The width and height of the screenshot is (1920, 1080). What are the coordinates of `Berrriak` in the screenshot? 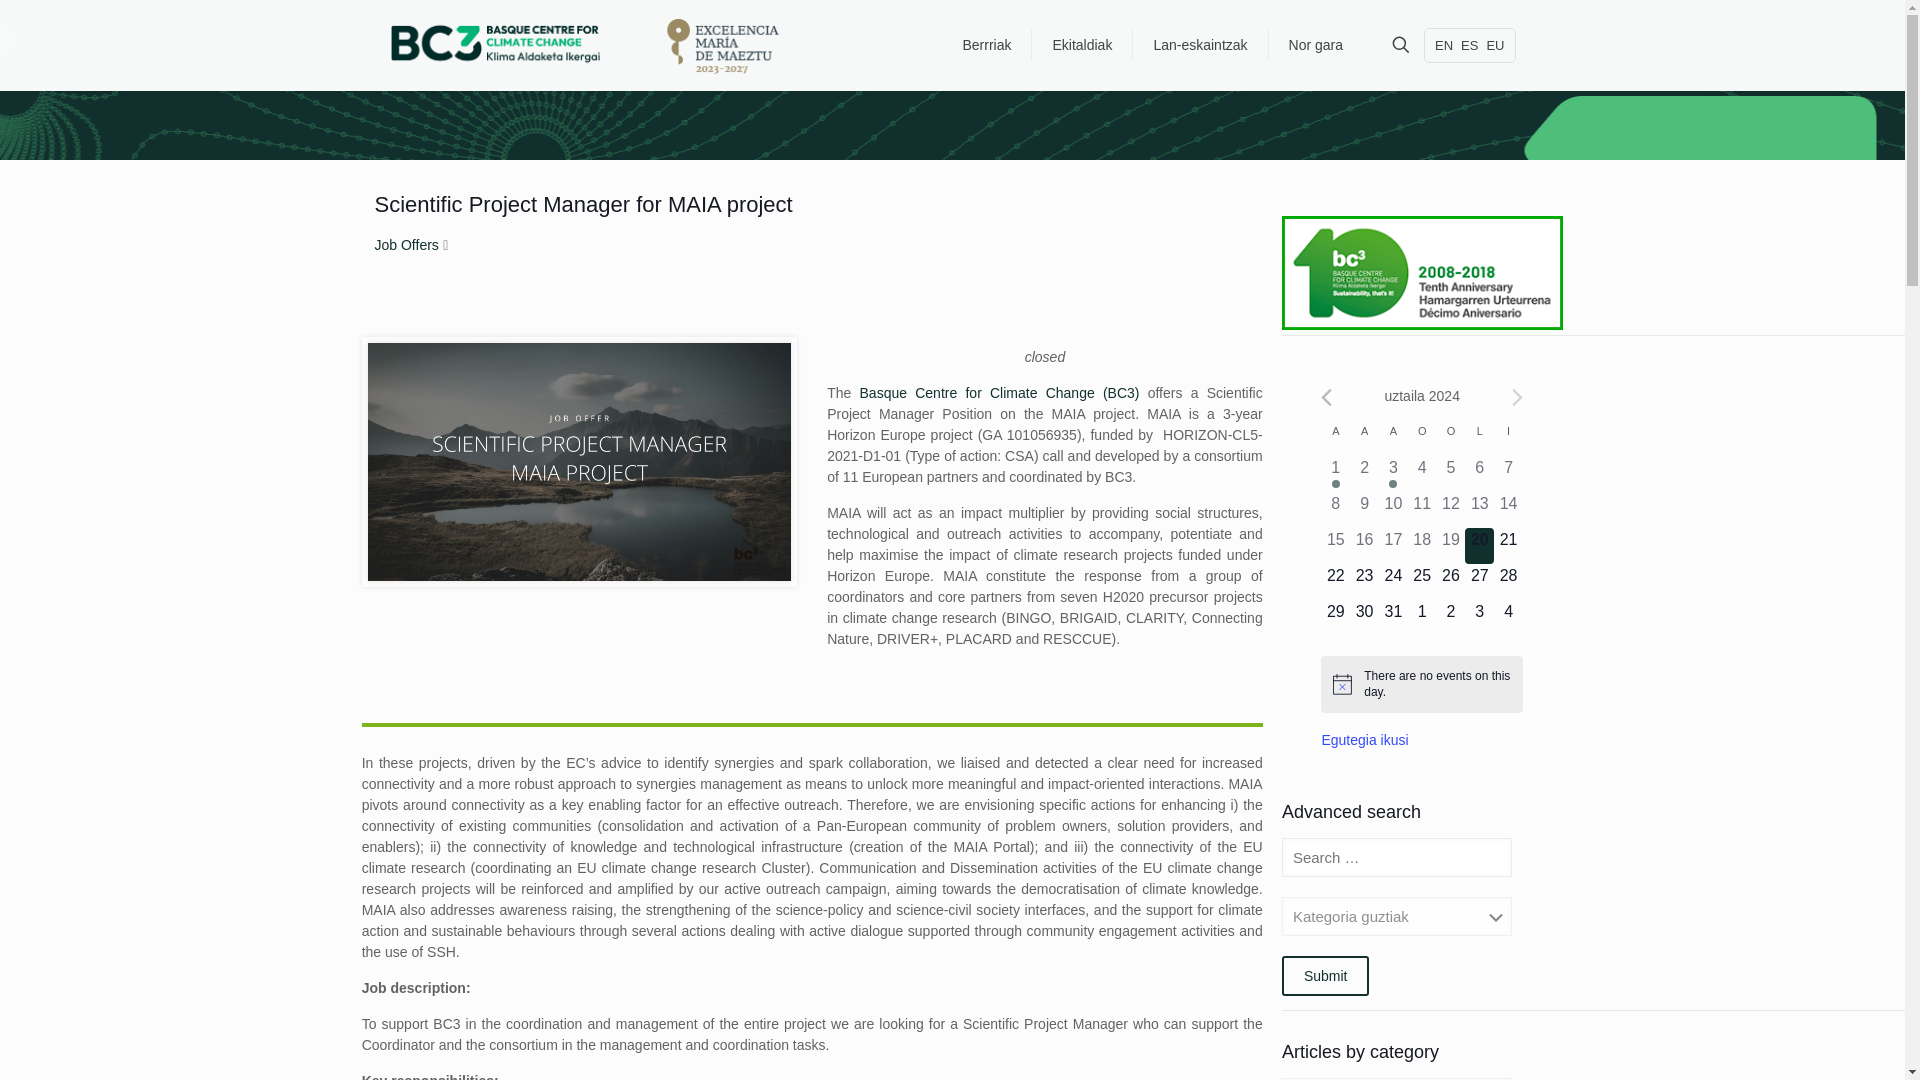 It's located at (987, 44).